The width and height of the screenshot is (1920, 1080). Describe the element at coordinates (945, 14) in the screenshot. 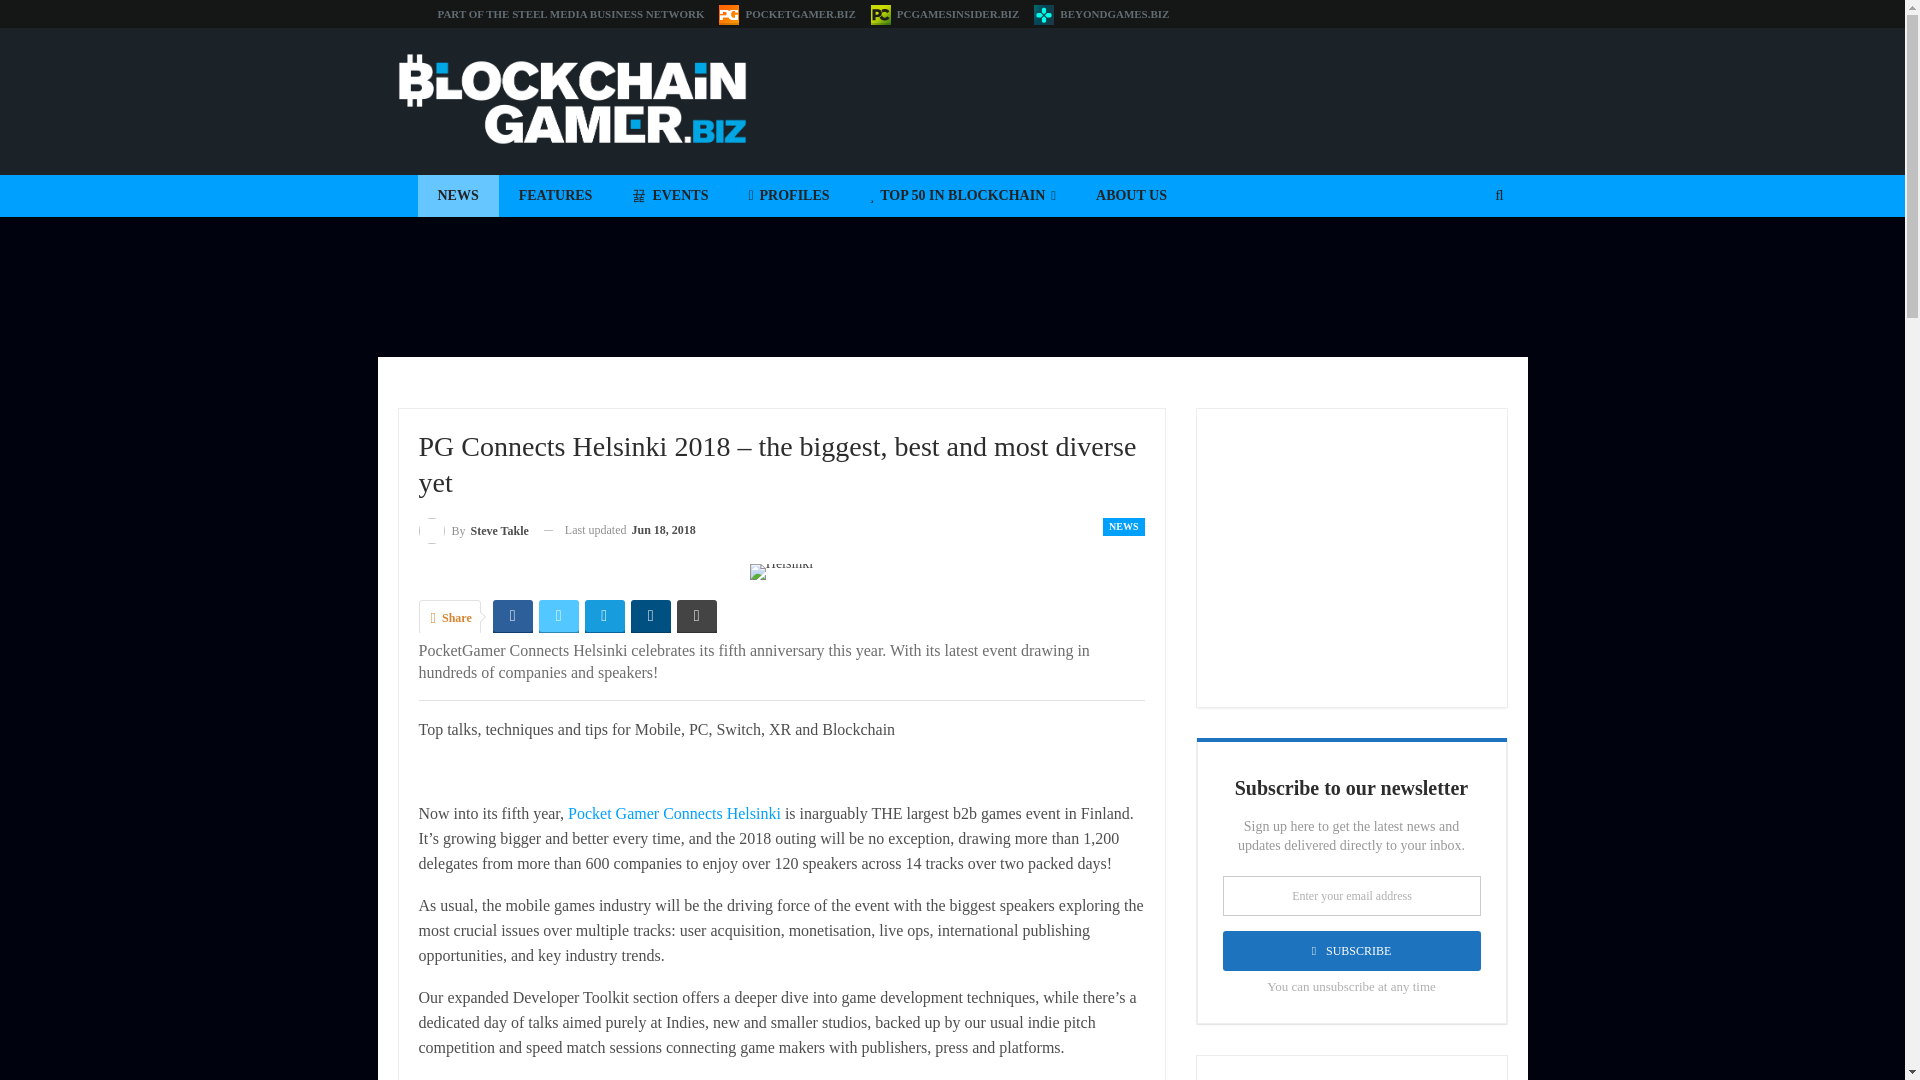

I see `PCGAMESINSIDER.BIZ` at that location.